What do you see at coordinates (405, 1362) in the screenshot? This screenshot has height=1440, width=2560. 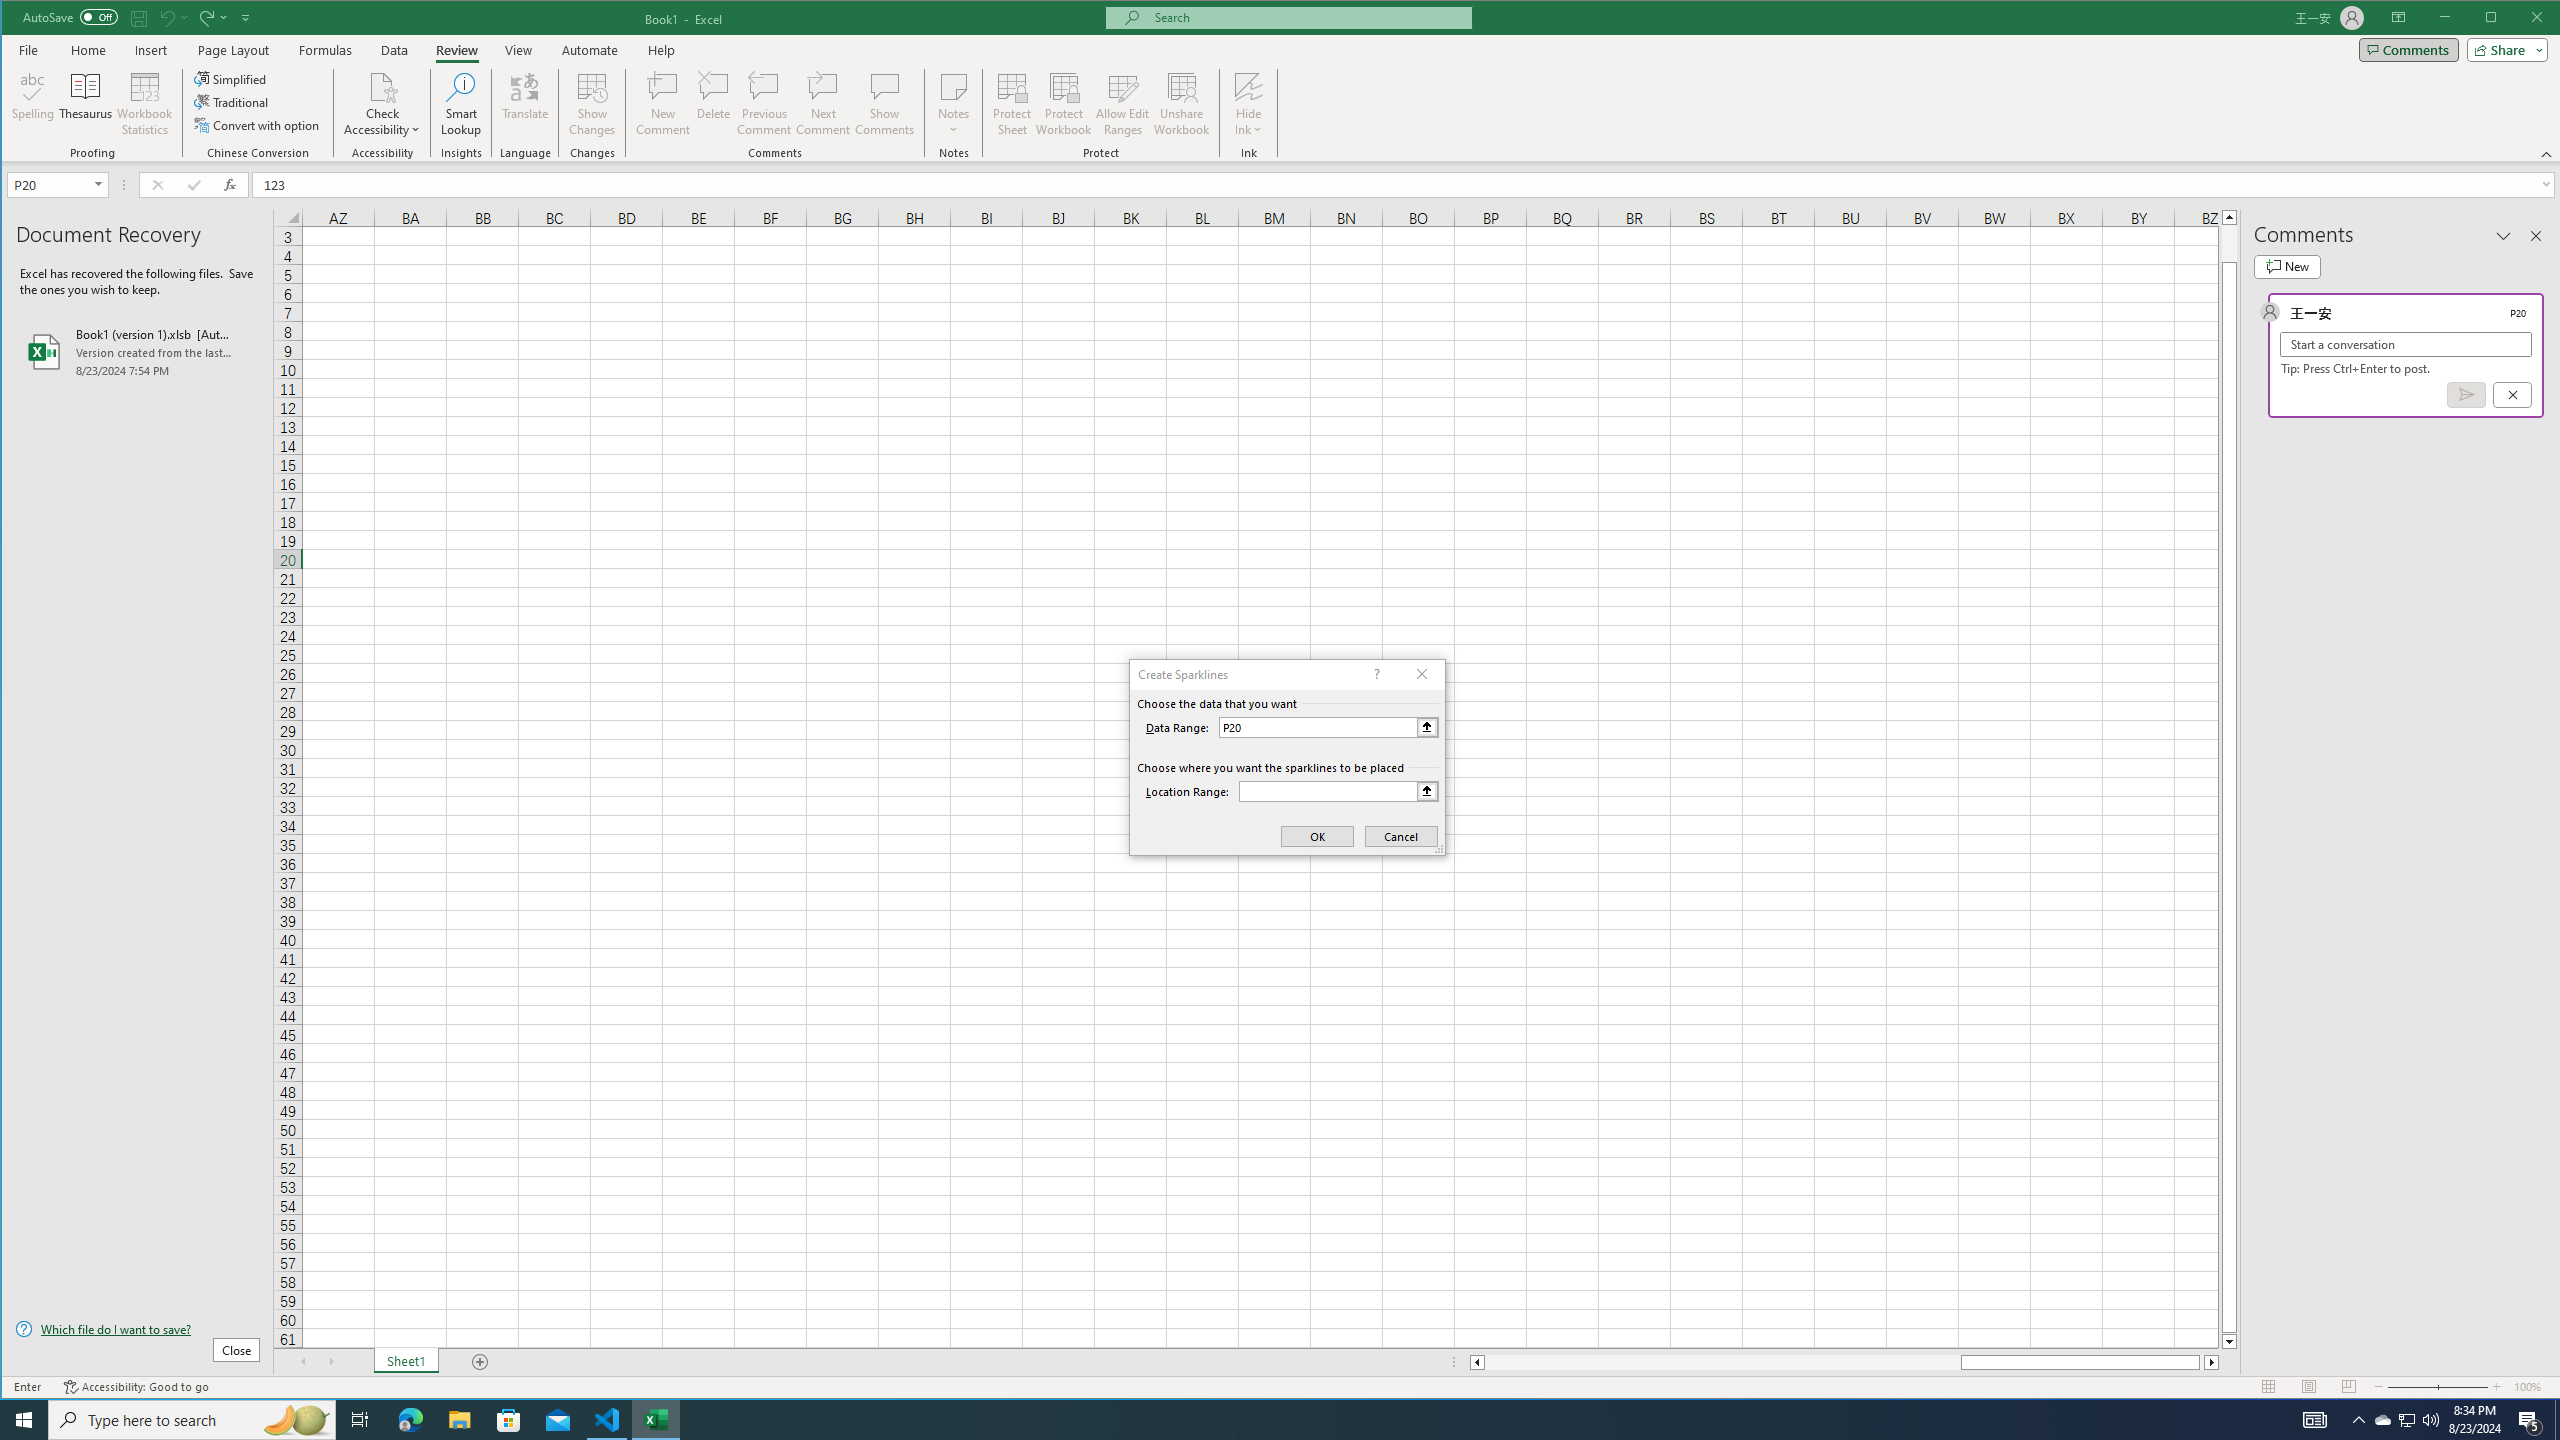 I see `Sheet1` at bounding box center [405, 1362].